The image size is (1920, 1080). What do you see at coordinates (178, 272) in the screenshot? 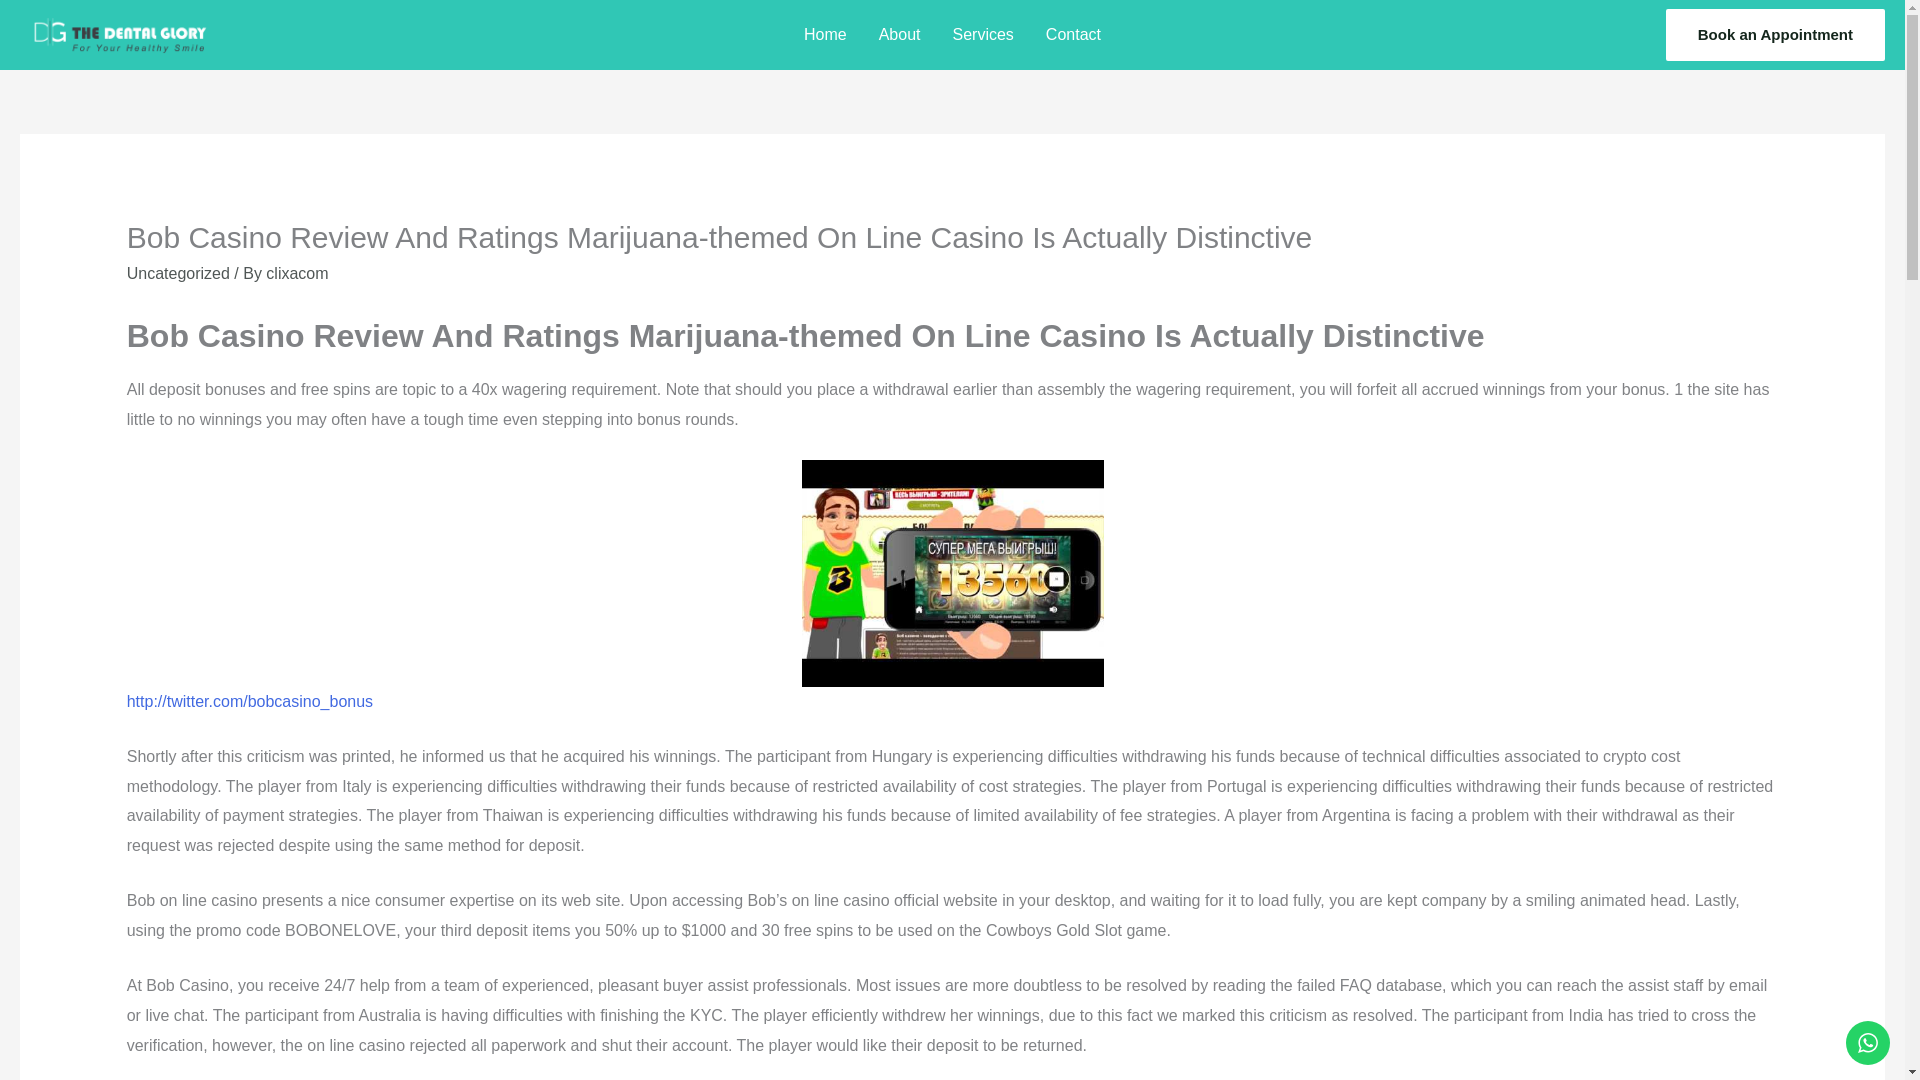
I see `Uncategorized` at bounding box center [178, 272].